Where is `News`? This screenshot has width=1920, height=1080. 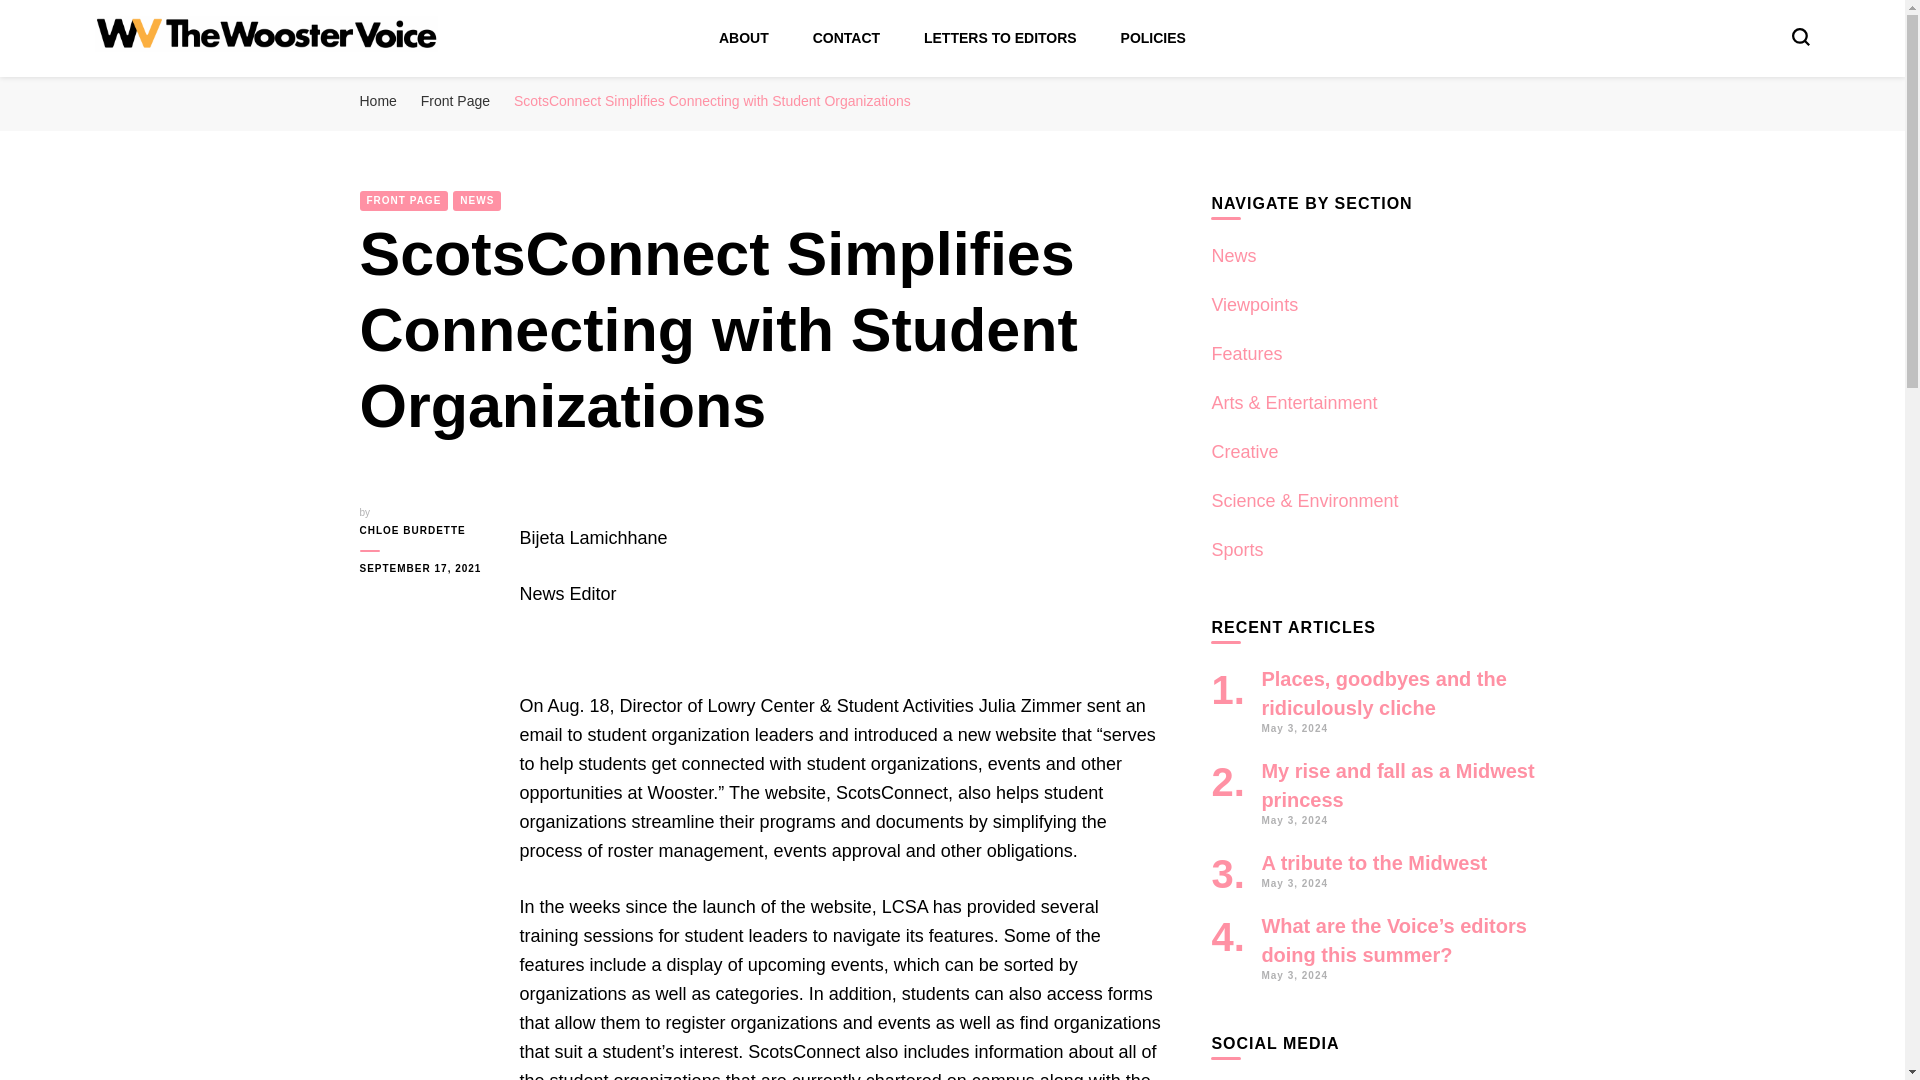
News is located at coordinates (1233, 256).